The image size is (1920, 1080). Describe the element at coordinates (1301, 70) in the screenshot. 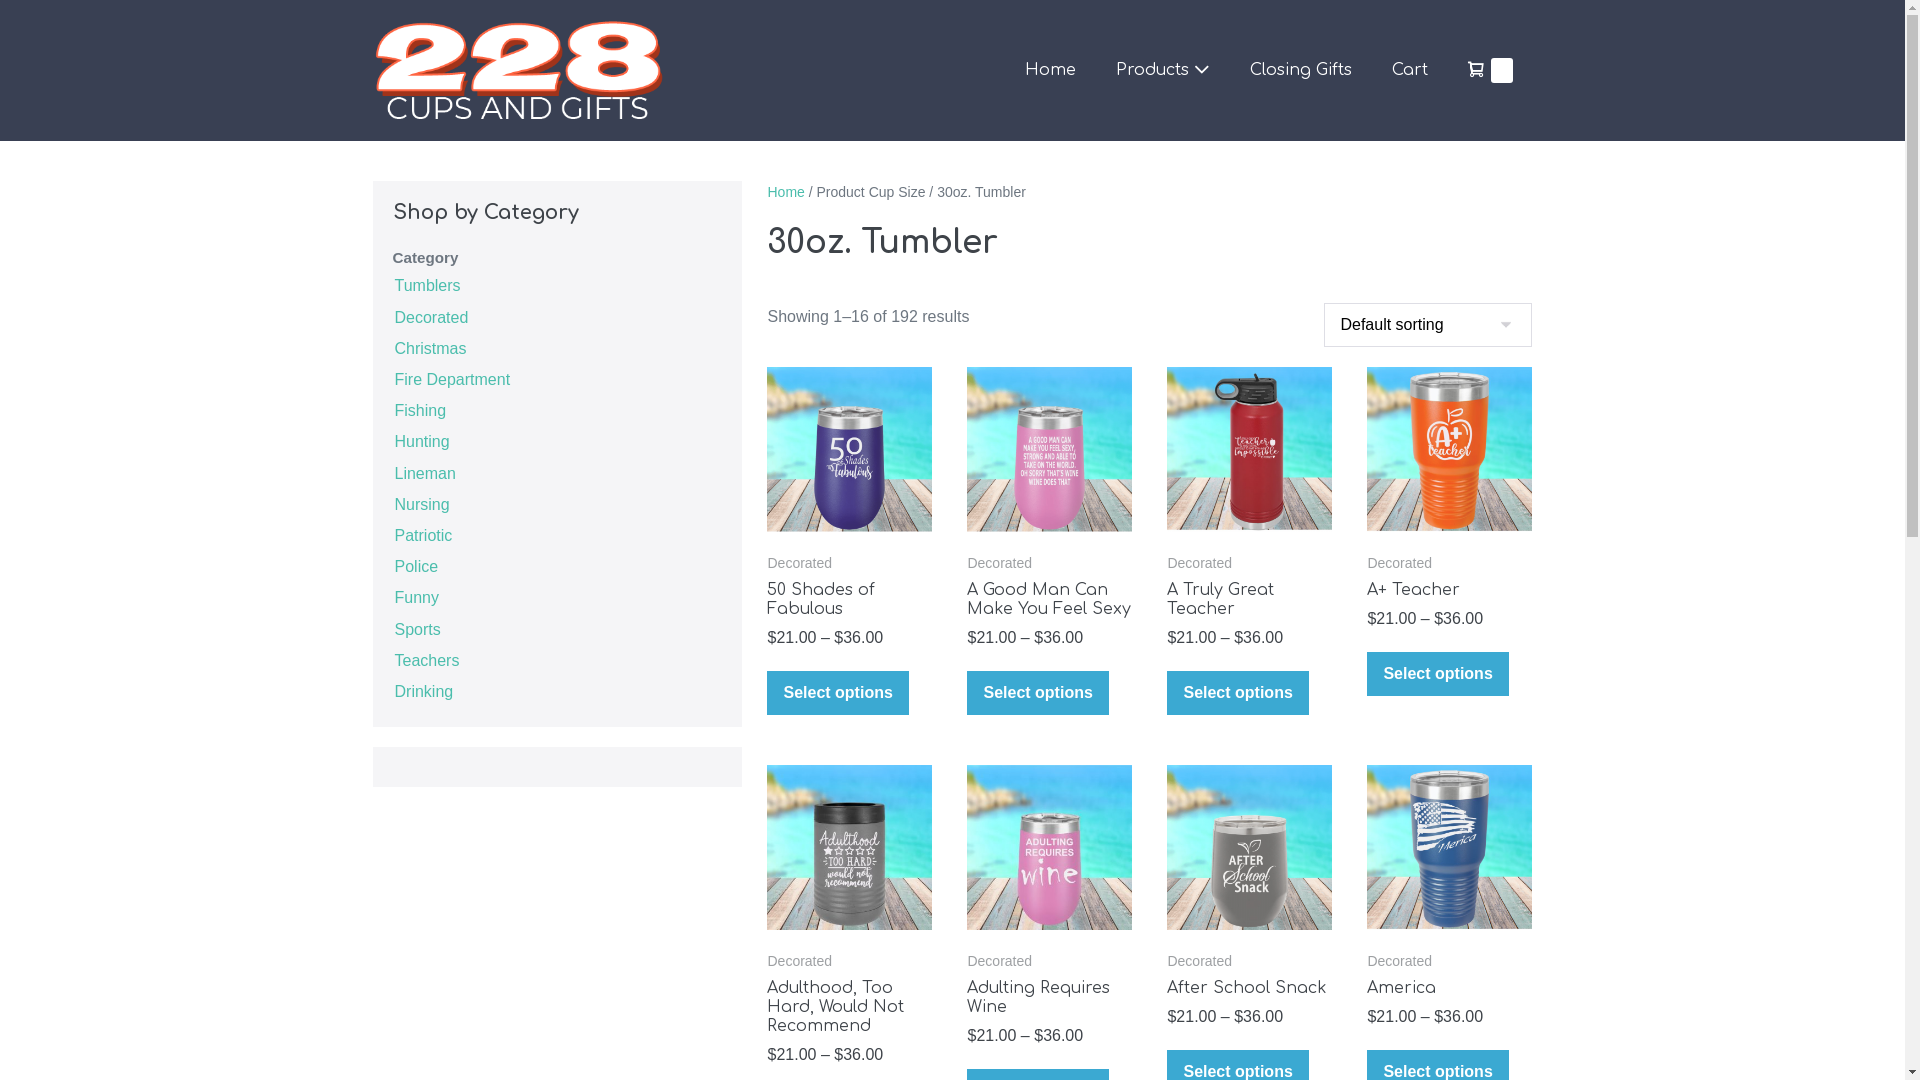

I see `Closing Gifts` at that location.